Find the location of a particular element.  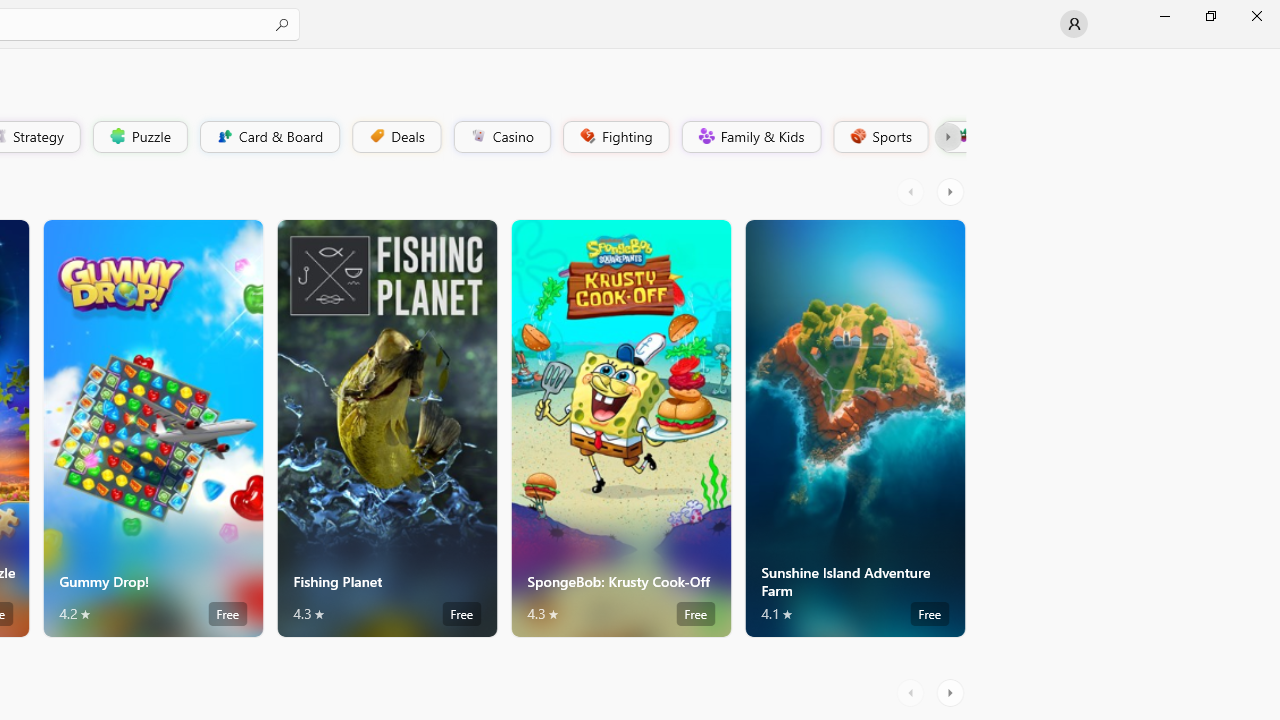

Class: Button is located at coordinates (948, 136).